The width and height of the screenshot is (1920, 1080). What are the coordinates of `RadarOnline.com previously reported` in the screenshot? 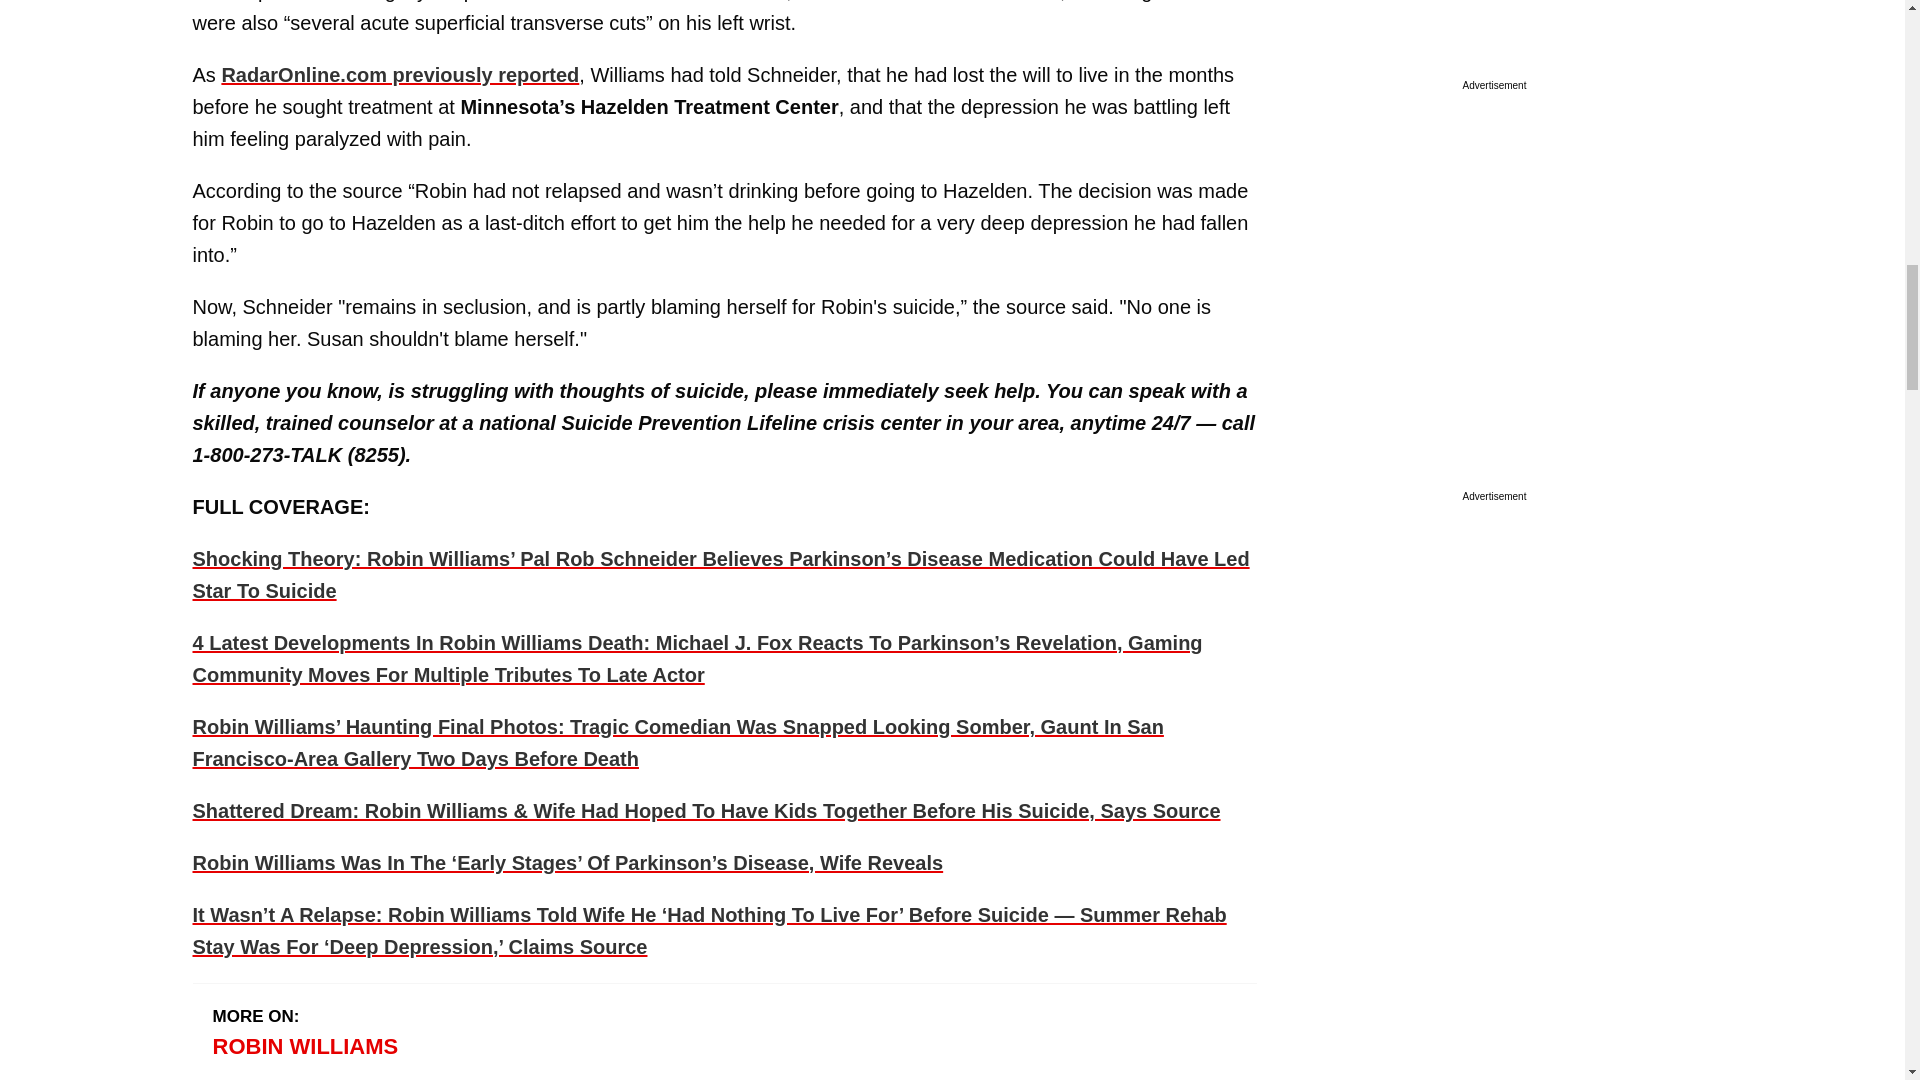 It's located at (400, 74).